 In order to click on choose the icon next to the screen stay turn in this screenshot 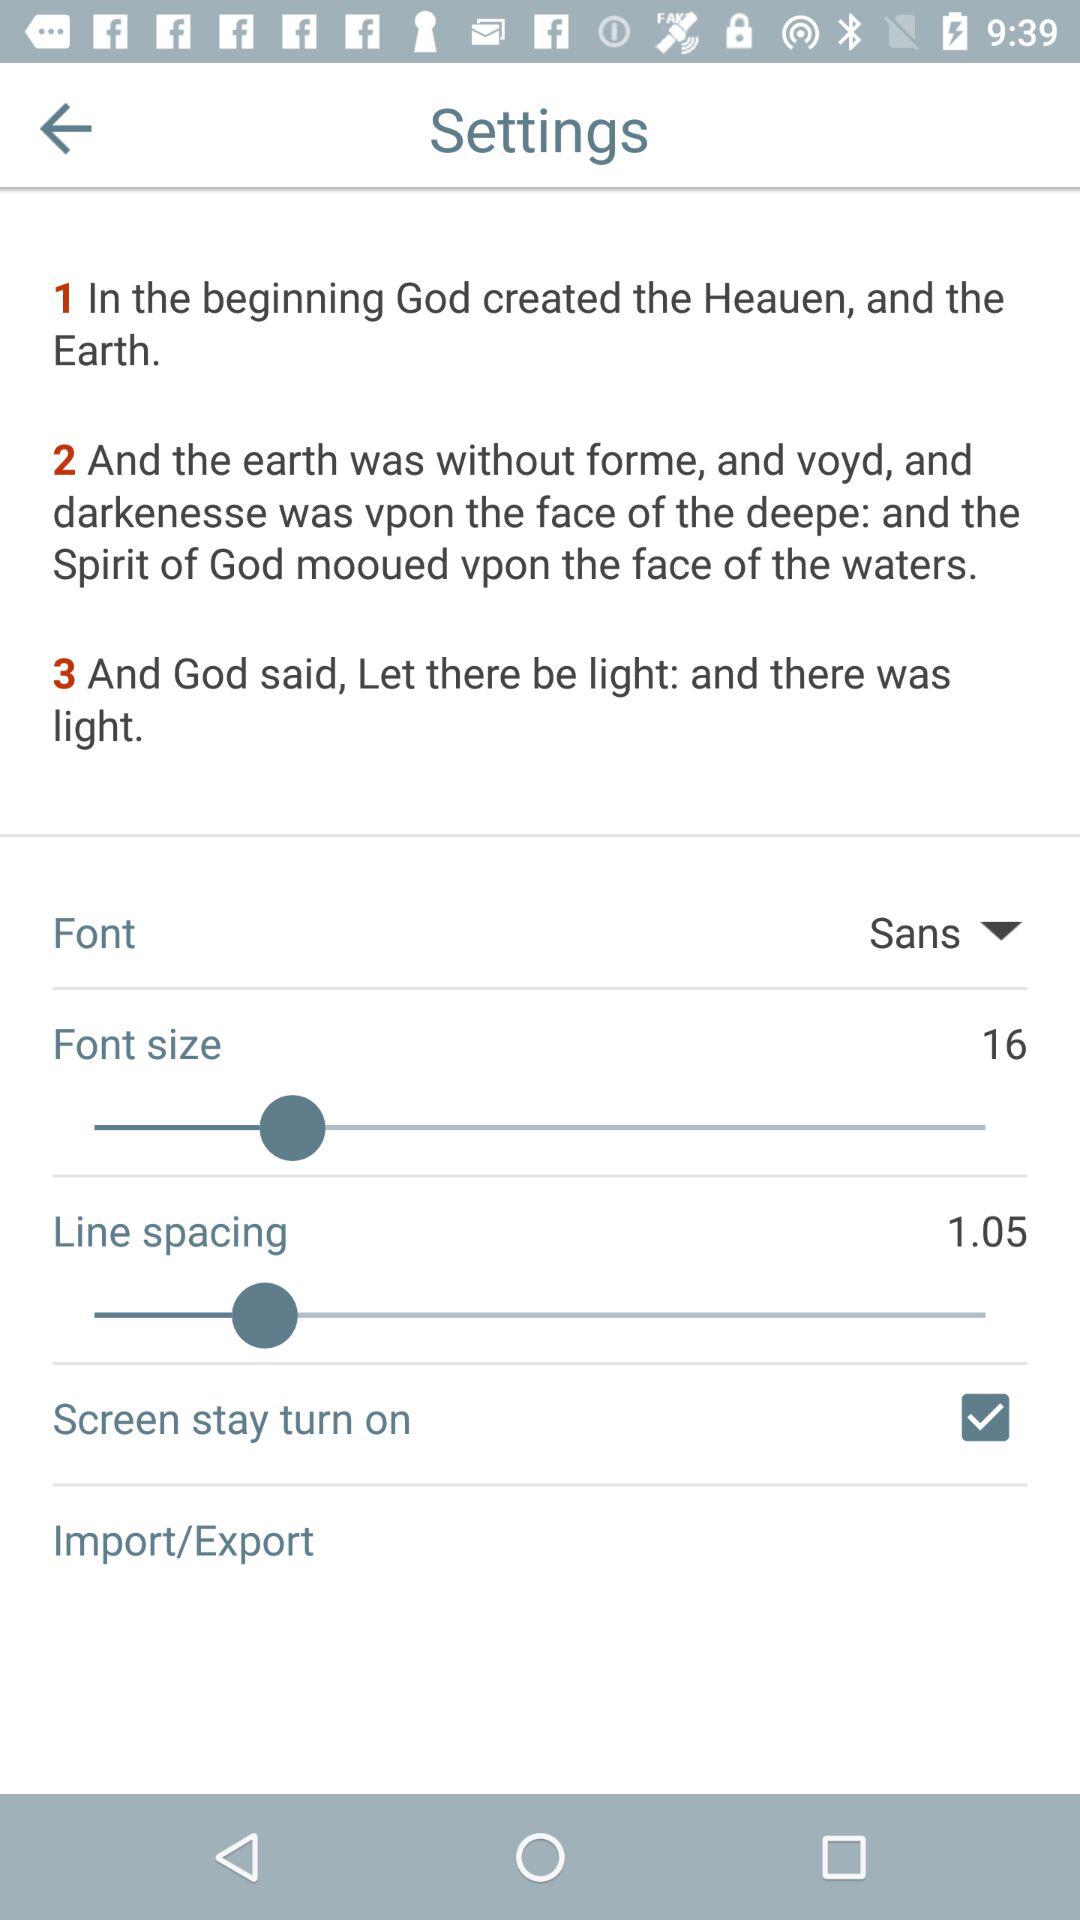, I will do `click(985, 1417)`.